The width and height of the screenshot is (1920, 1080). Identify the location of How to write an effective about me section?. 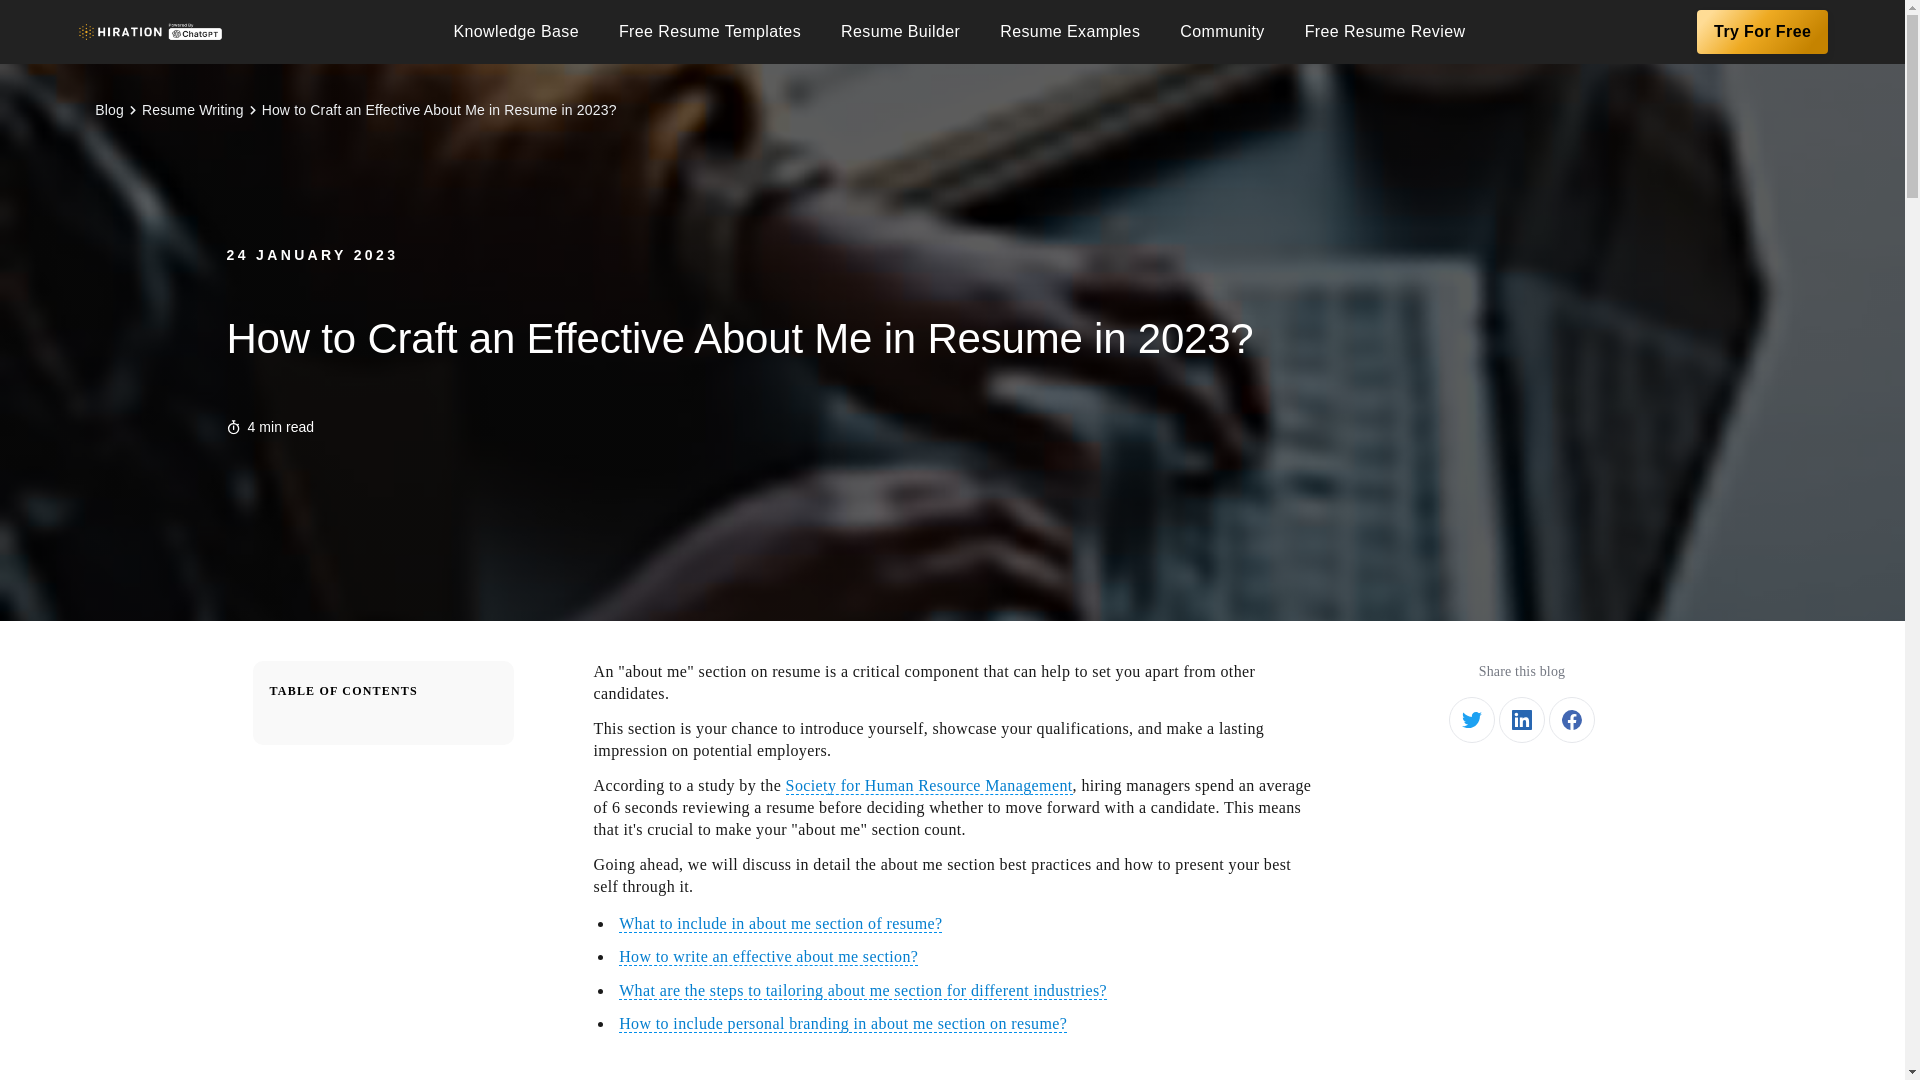
(768, 956).